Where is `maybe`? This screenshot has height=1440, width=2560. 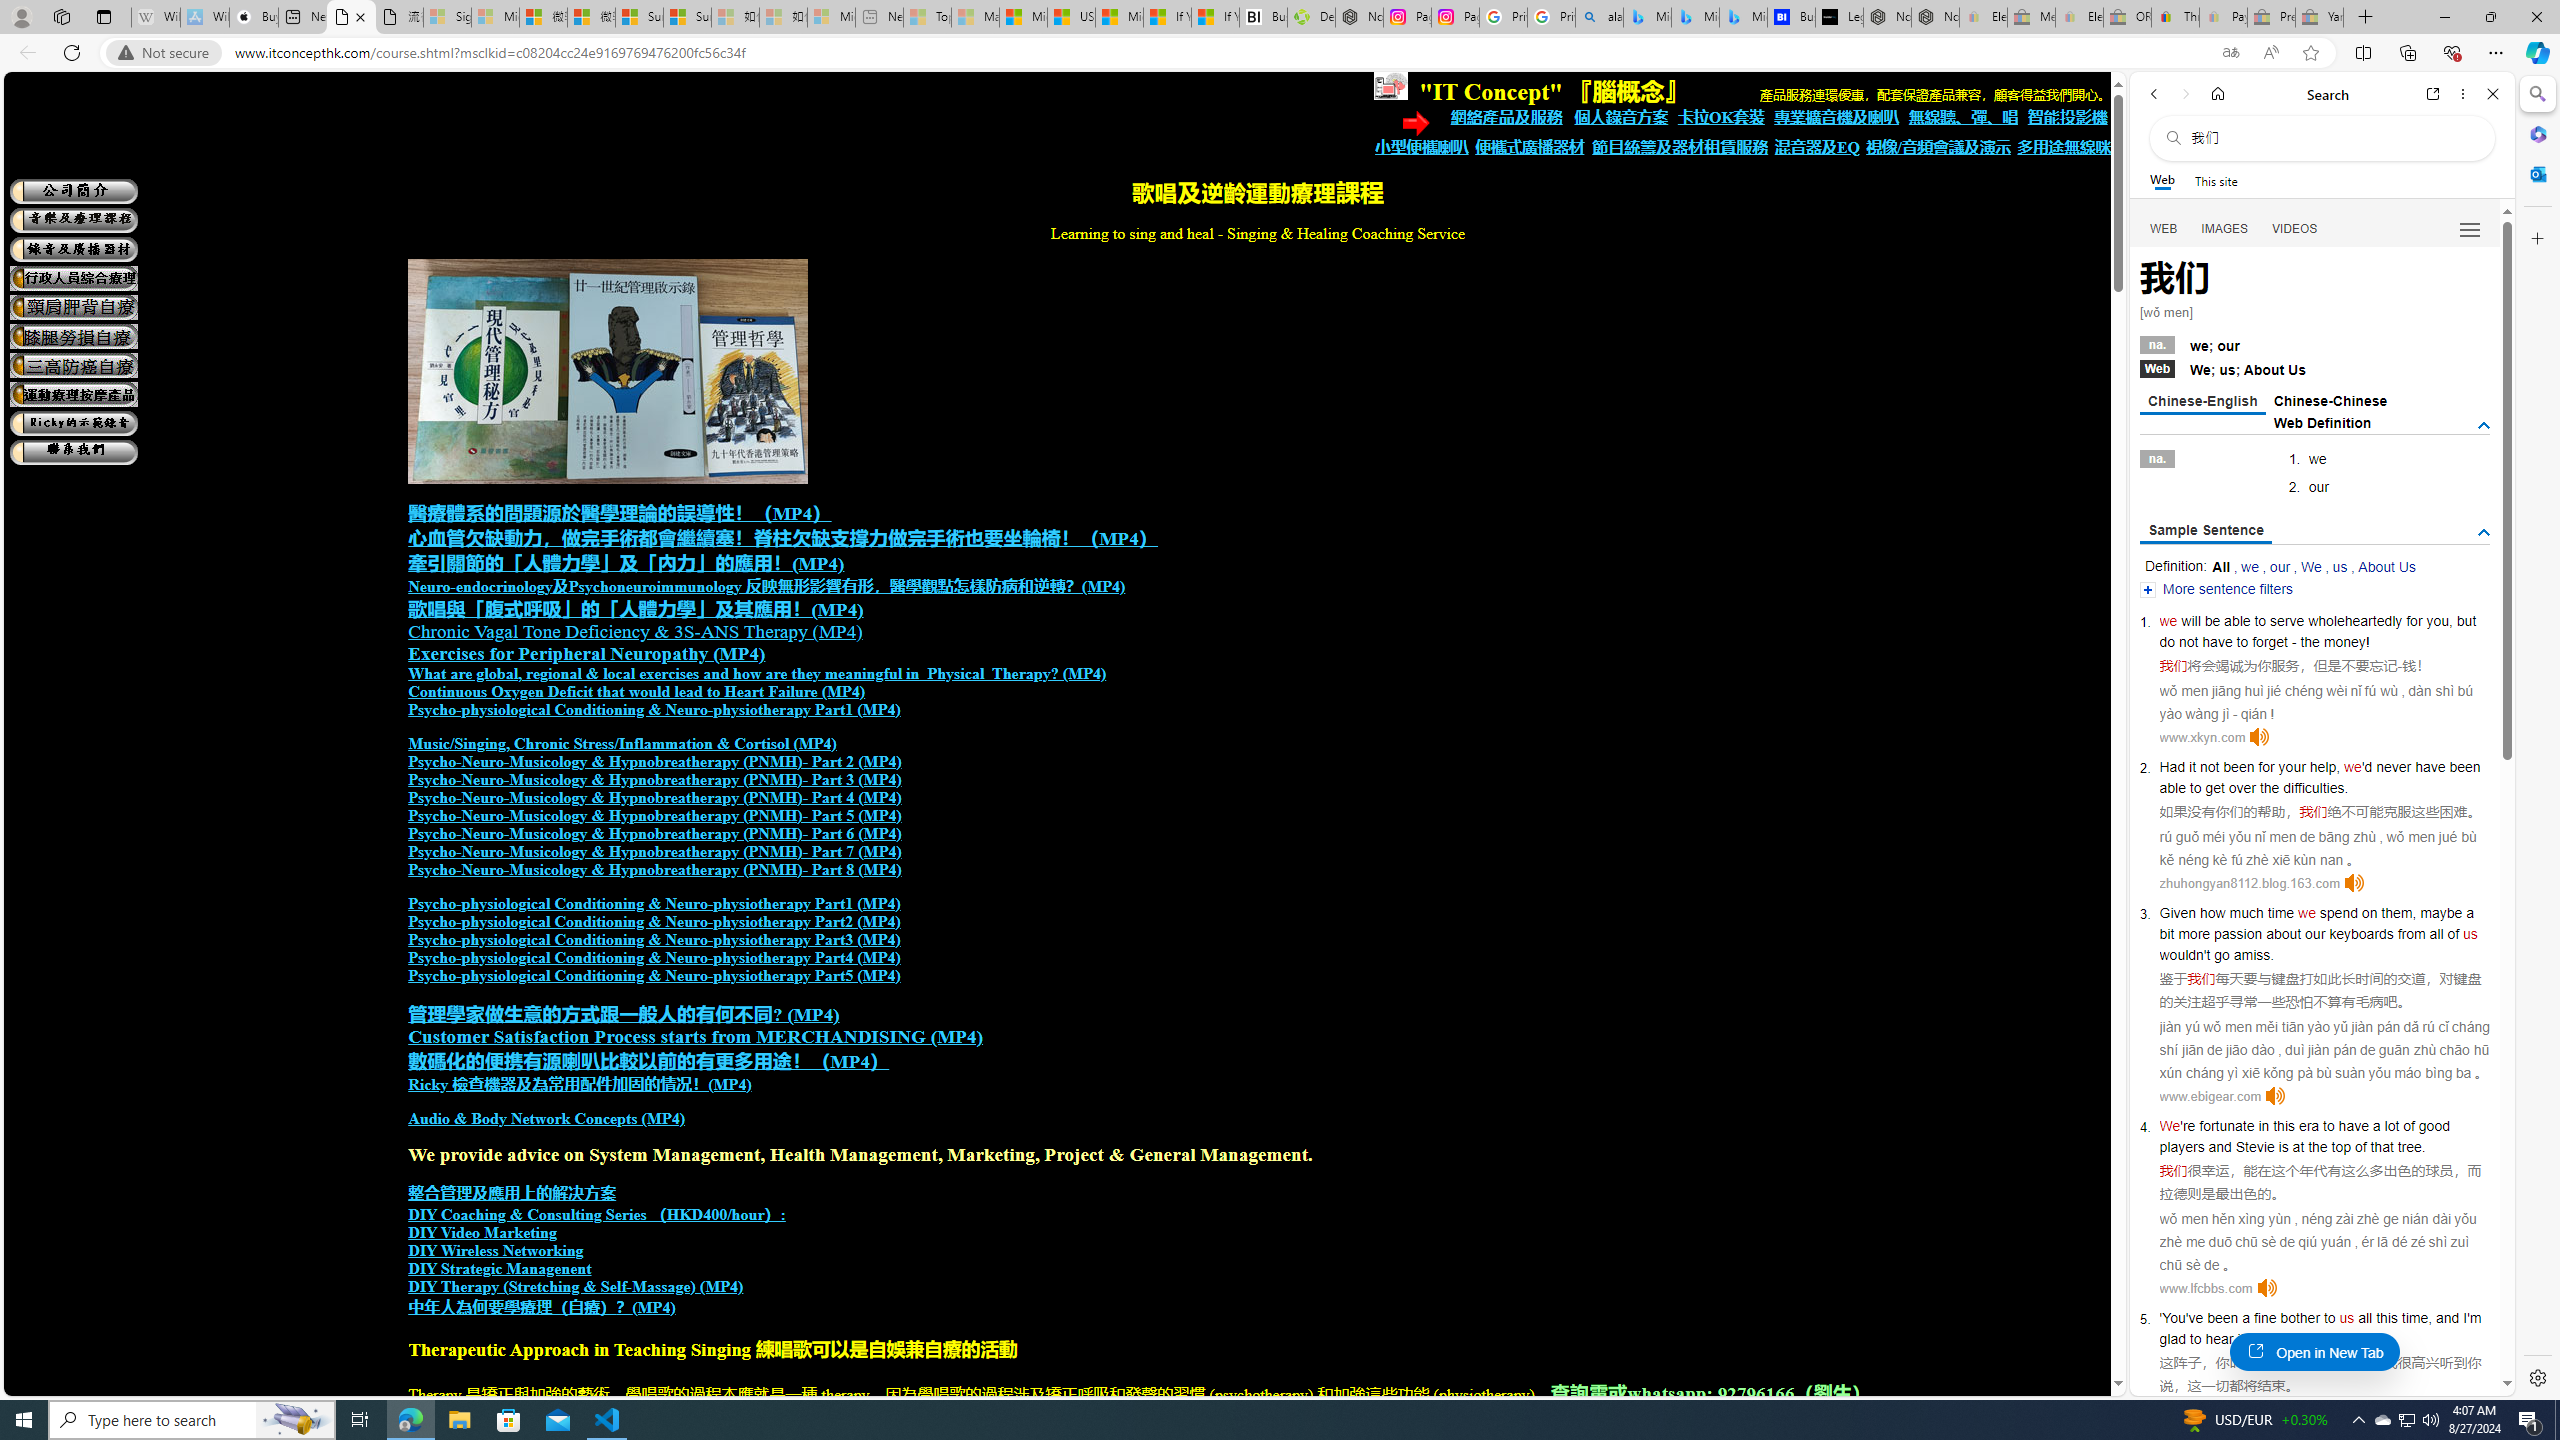 maybe is located at coordinates (2440, 912).